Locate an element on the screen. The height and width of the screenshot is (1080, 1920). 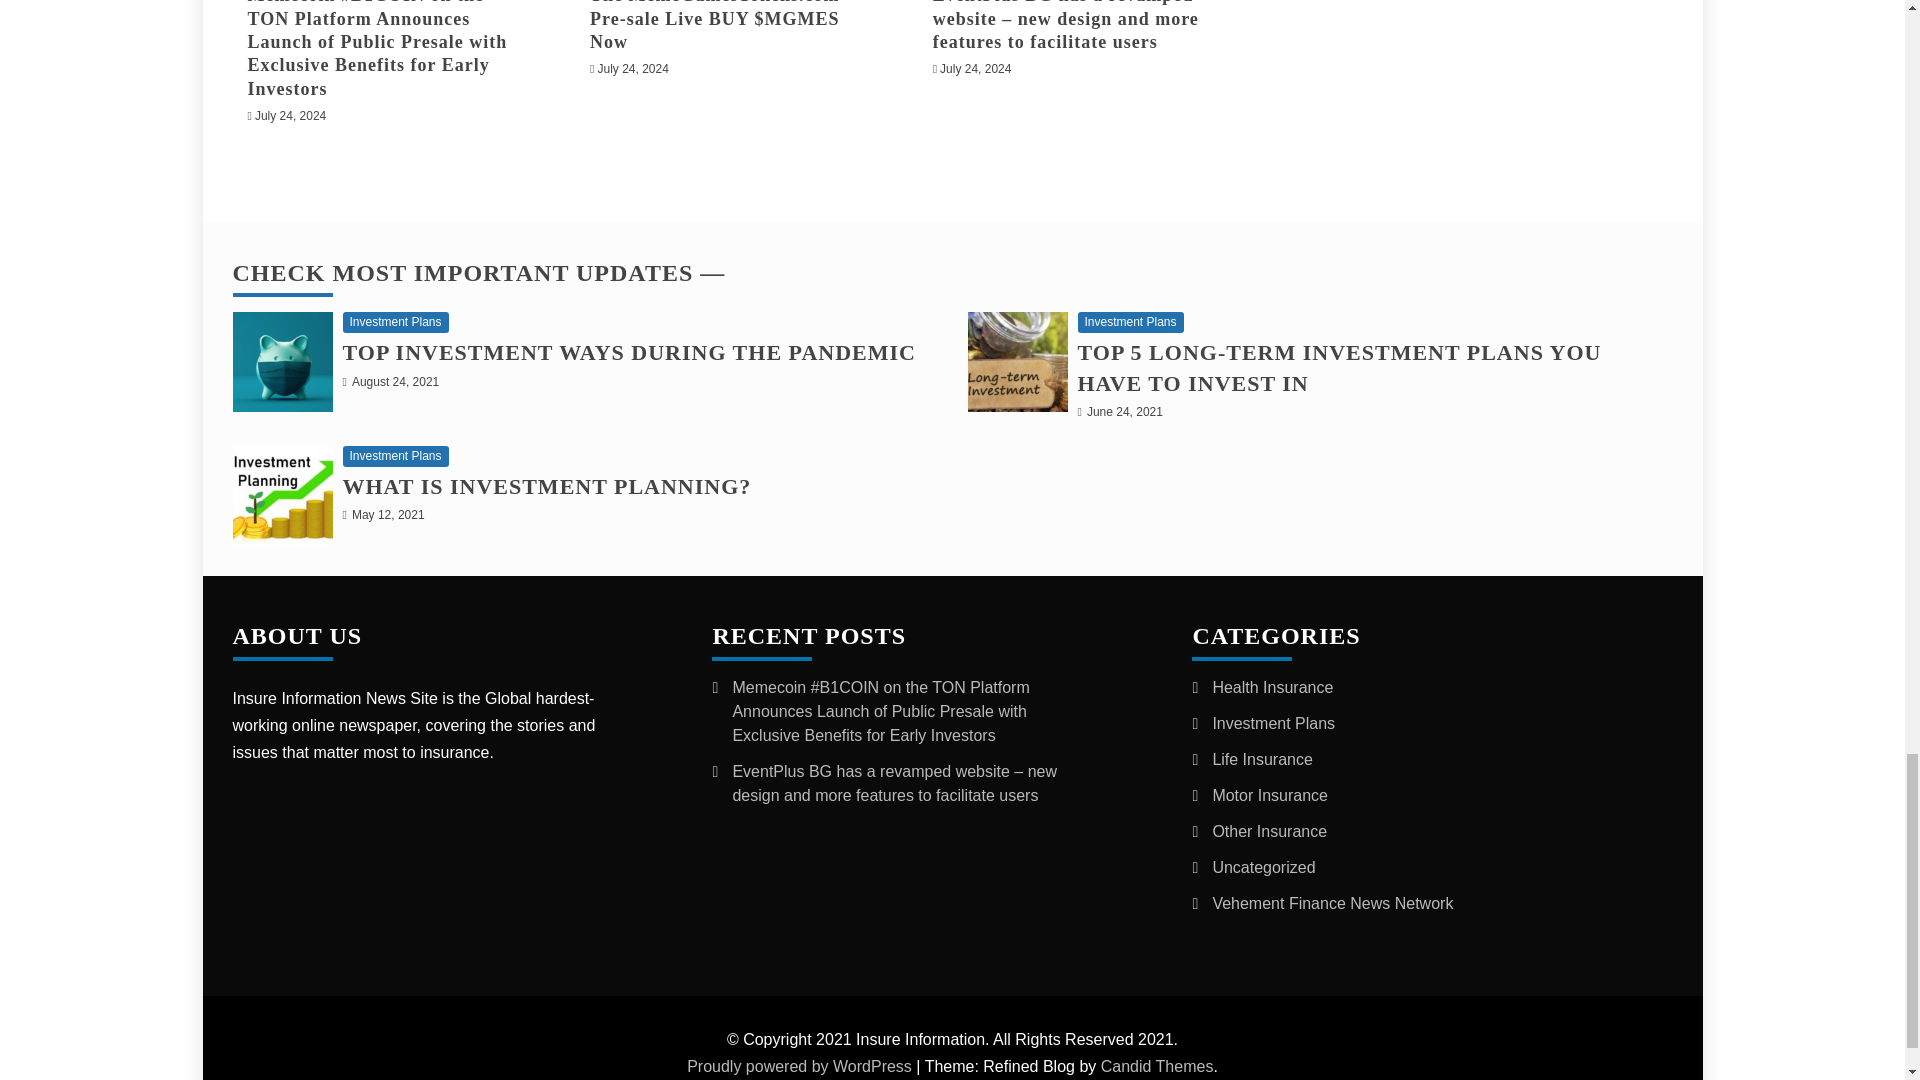
July 24, 2024 is located at coordinates (290, 116).